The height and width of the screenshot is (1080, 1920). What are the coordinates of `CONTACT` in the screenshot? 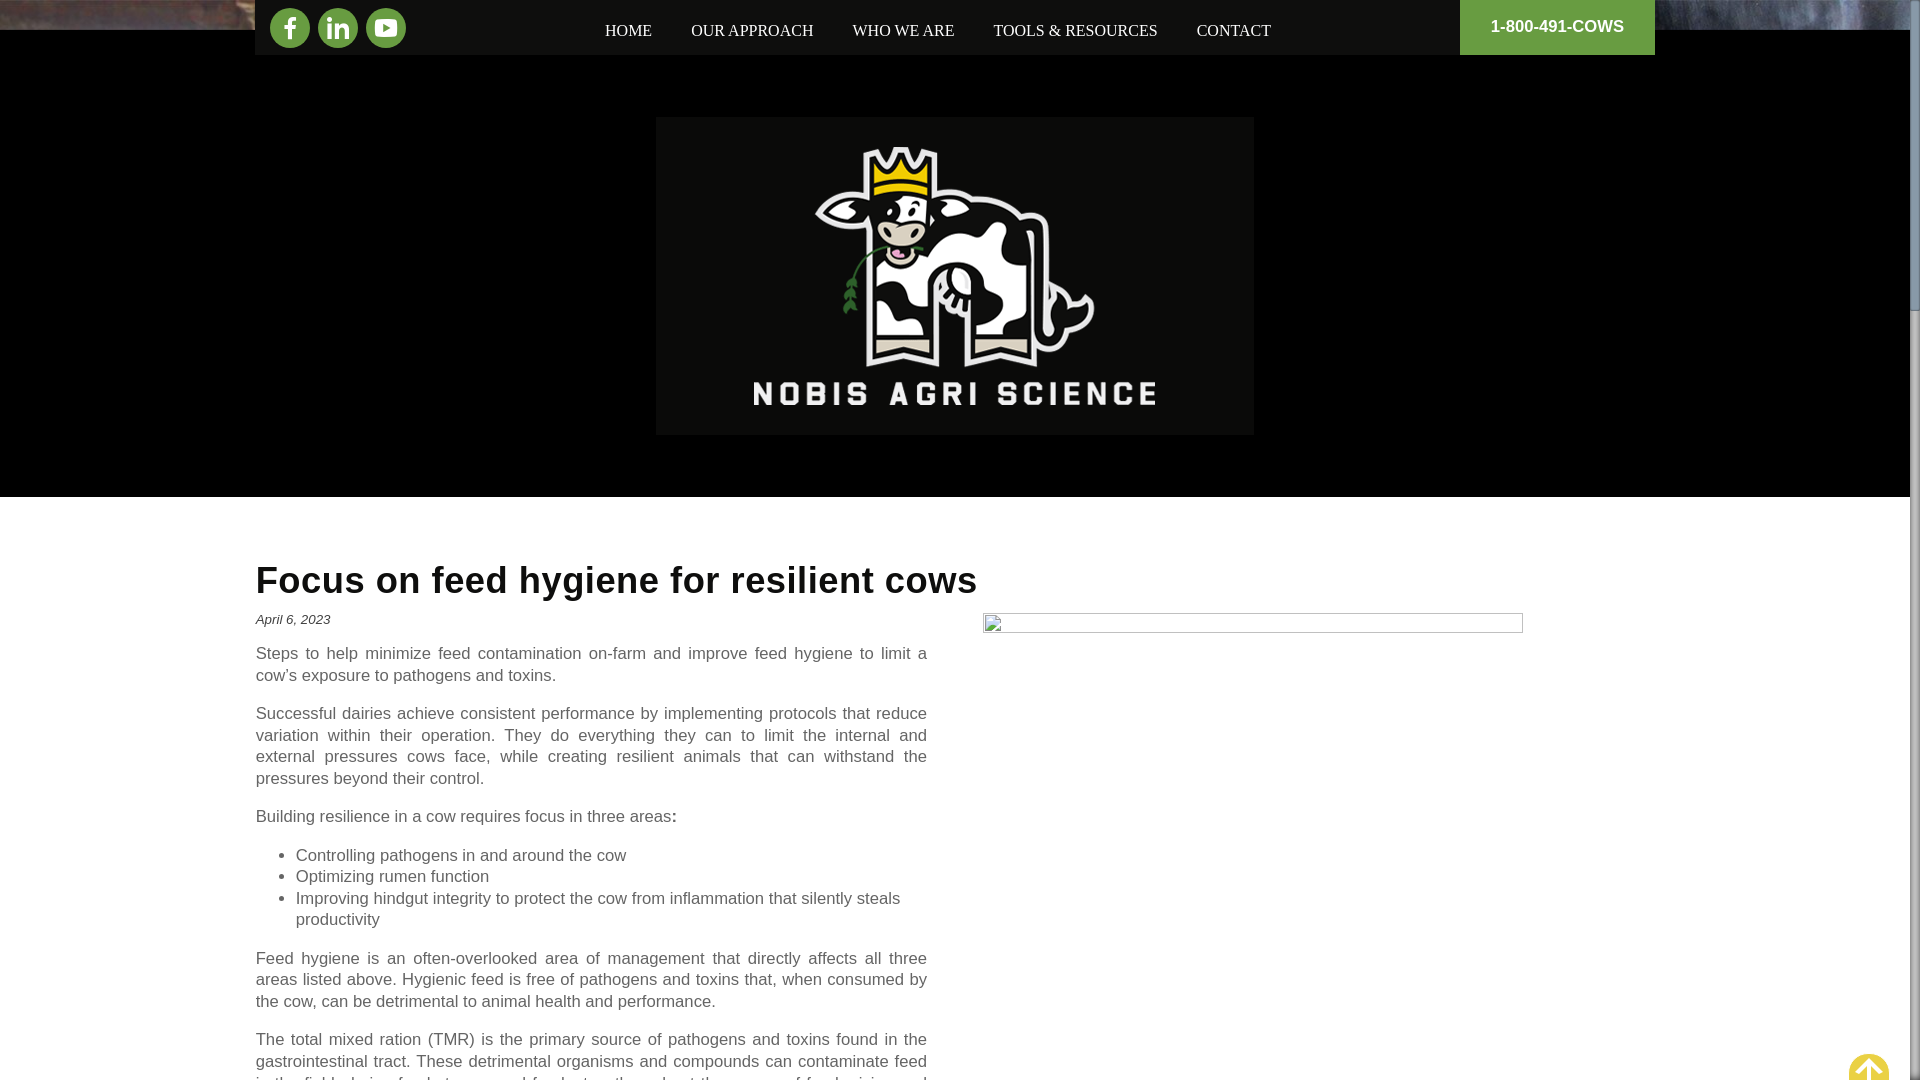 It's located at (1234, 30).